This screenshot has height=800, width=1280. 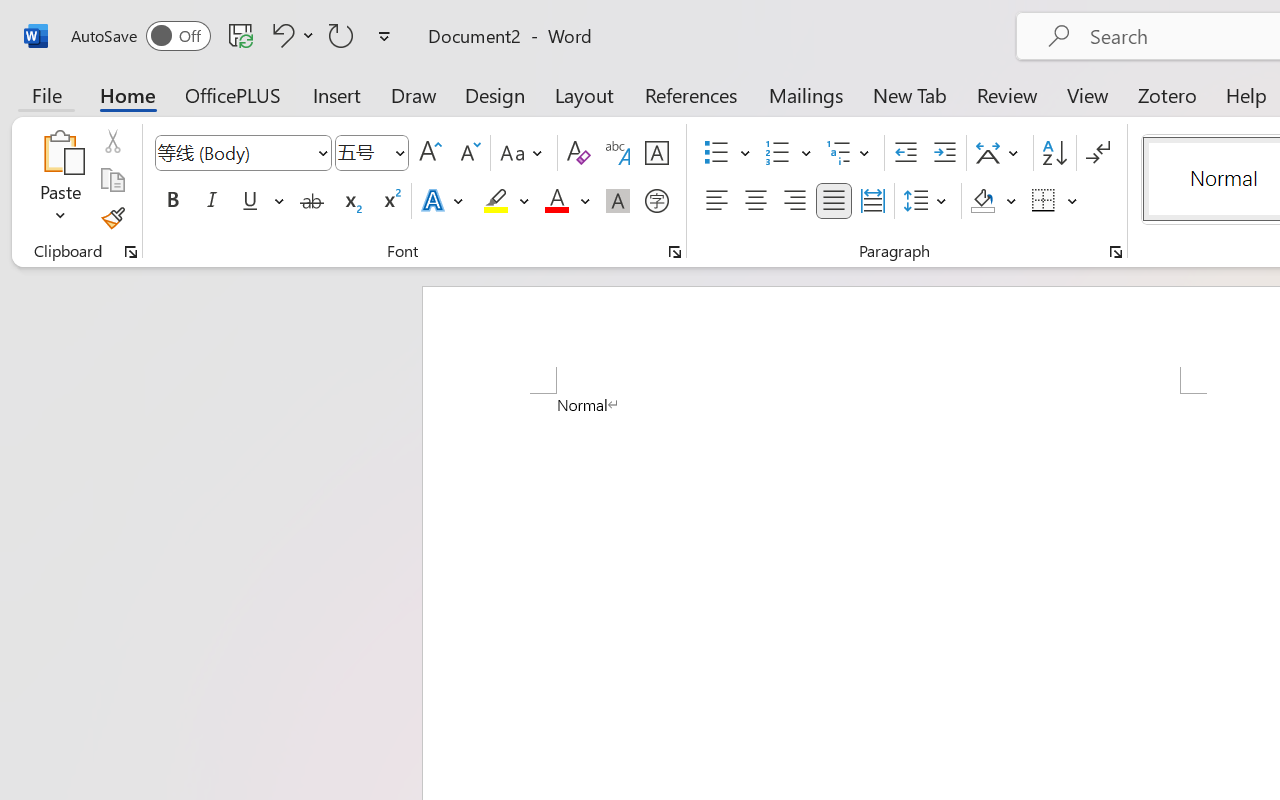 I want to click on Repeat Doc Close, so click(x=341, y=35).